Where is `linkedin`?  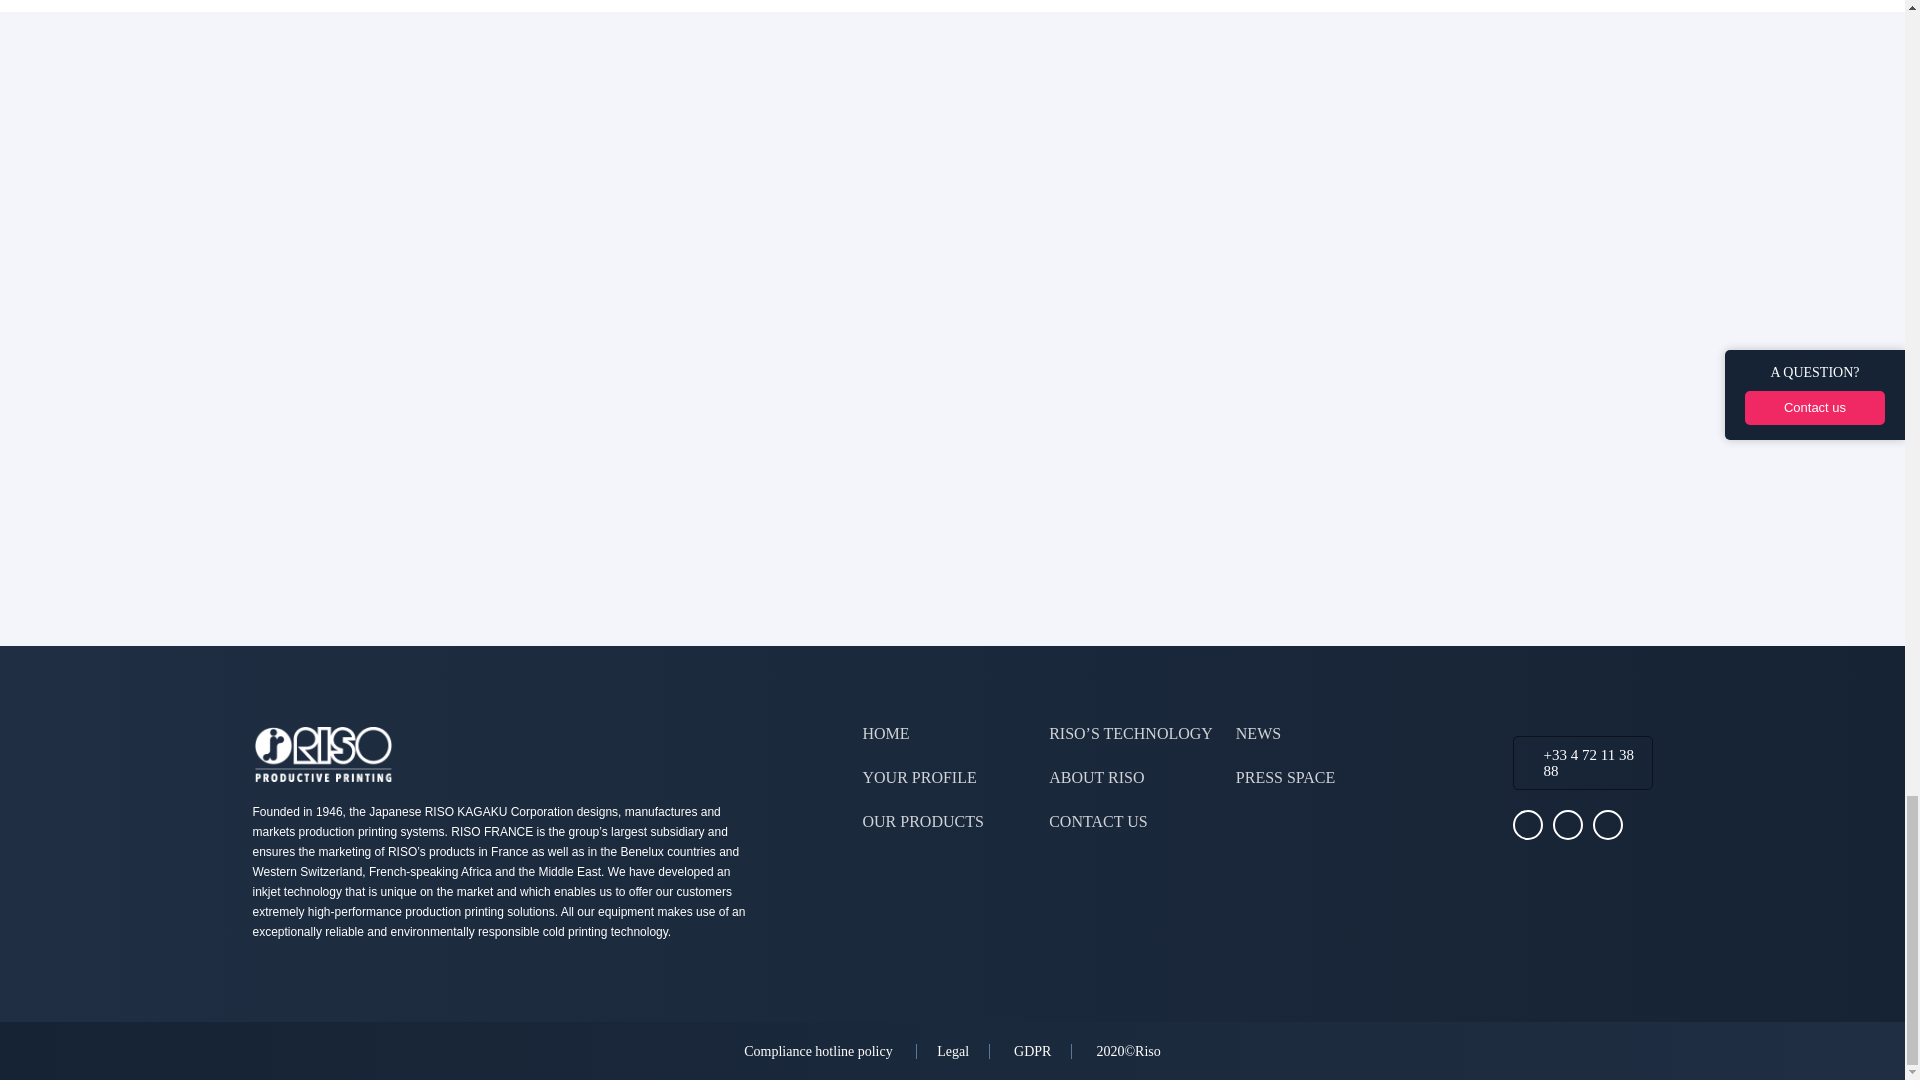 linkedin is located at coordinates (1606, 825).